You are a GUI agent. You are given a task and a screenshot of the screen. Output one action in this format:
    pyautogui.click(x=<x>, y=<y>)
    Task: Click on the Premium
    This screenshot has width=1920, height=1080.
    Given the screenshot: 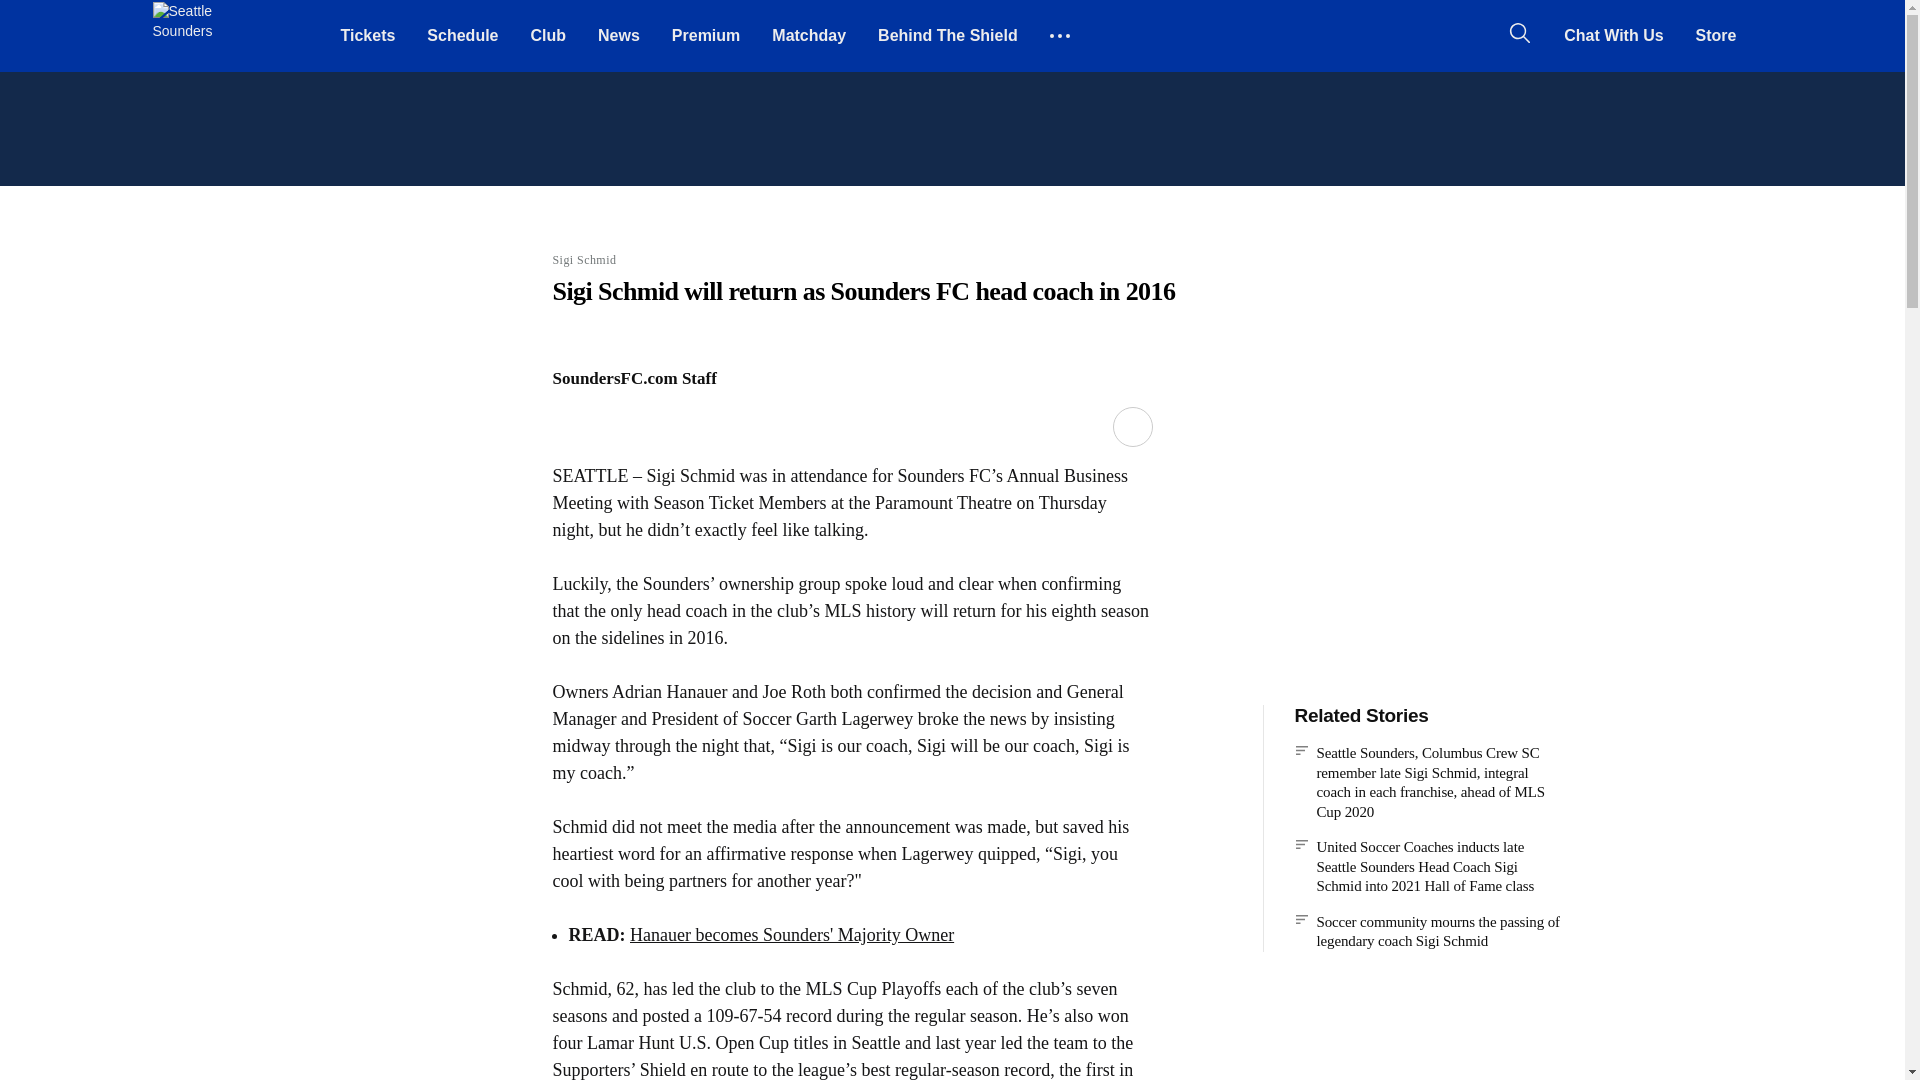 What is the action you would take?
    pyautogui.click(x=706, y=35)
    